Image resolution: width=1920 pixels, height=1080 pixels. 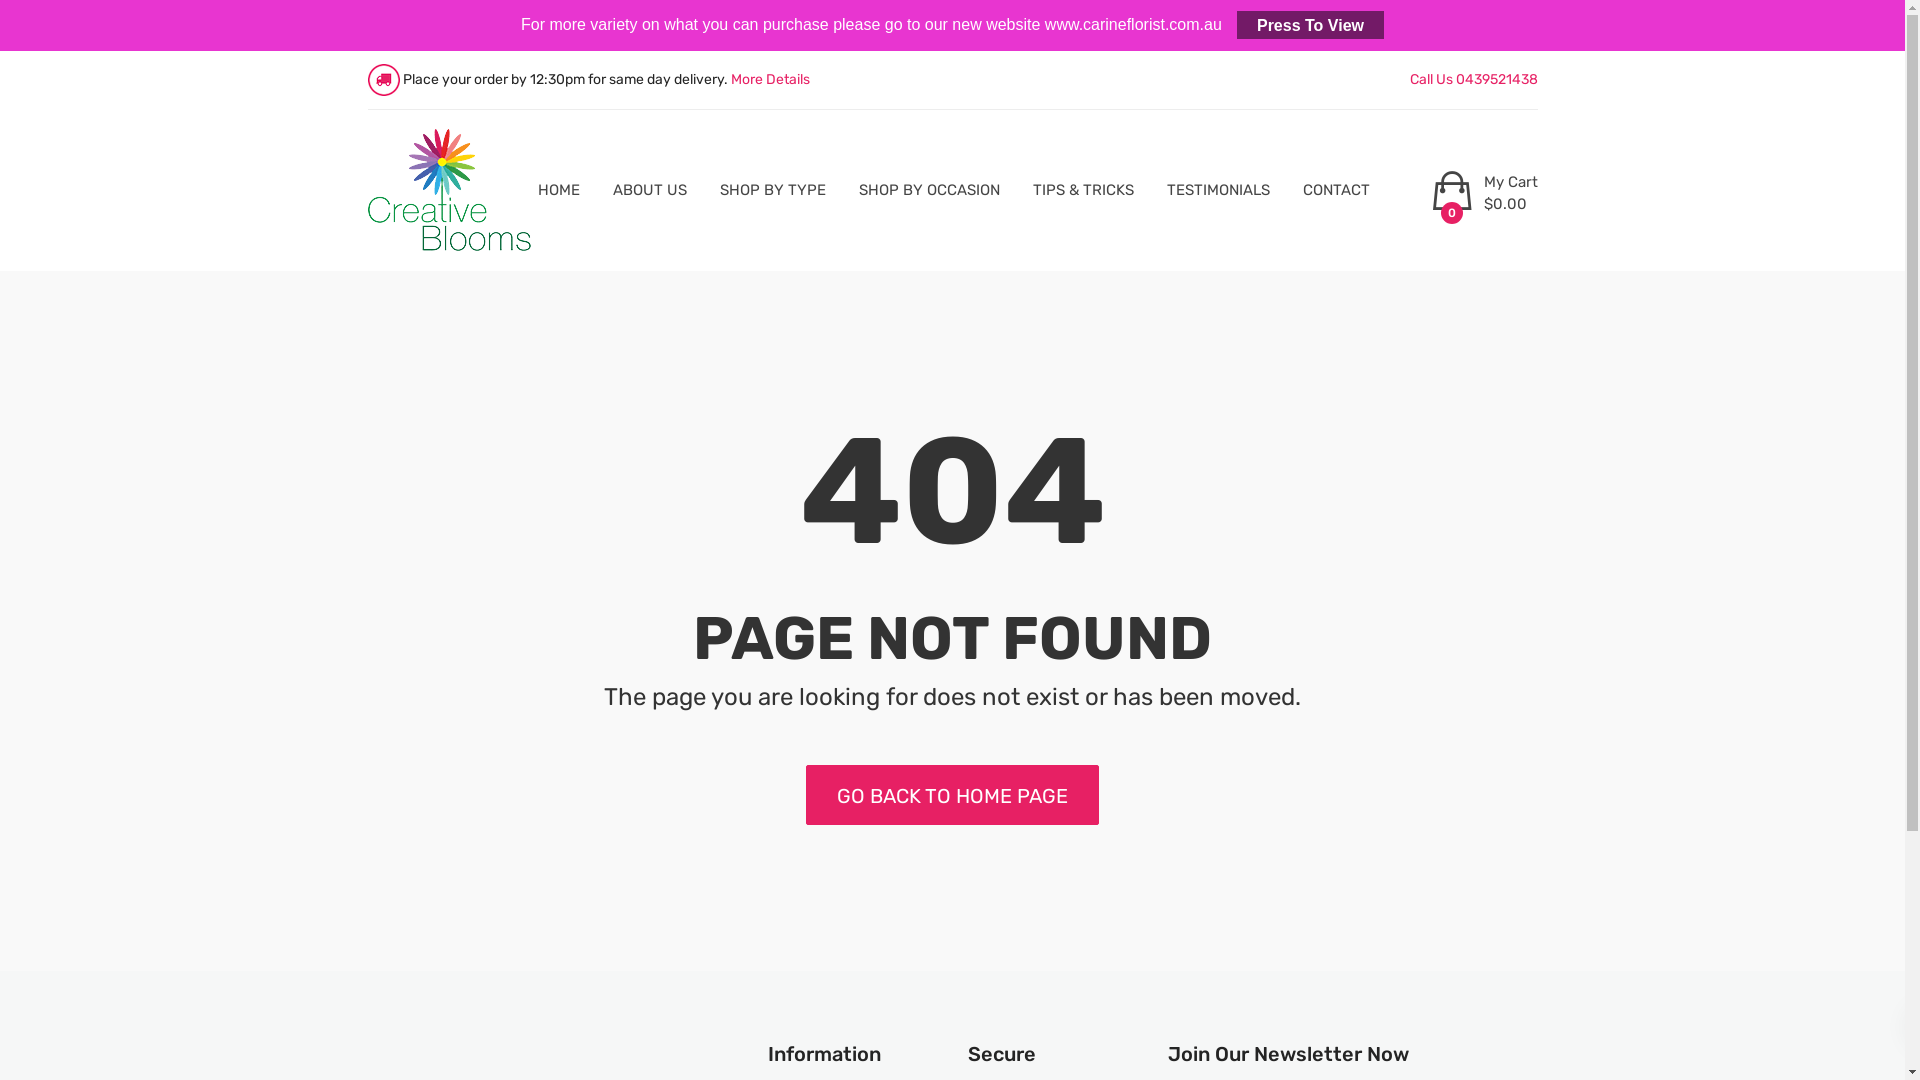 What do you see at coordinates (450, 190) in the screenshot?
I see `Creative Blooms` at bounding box center [450, 190].